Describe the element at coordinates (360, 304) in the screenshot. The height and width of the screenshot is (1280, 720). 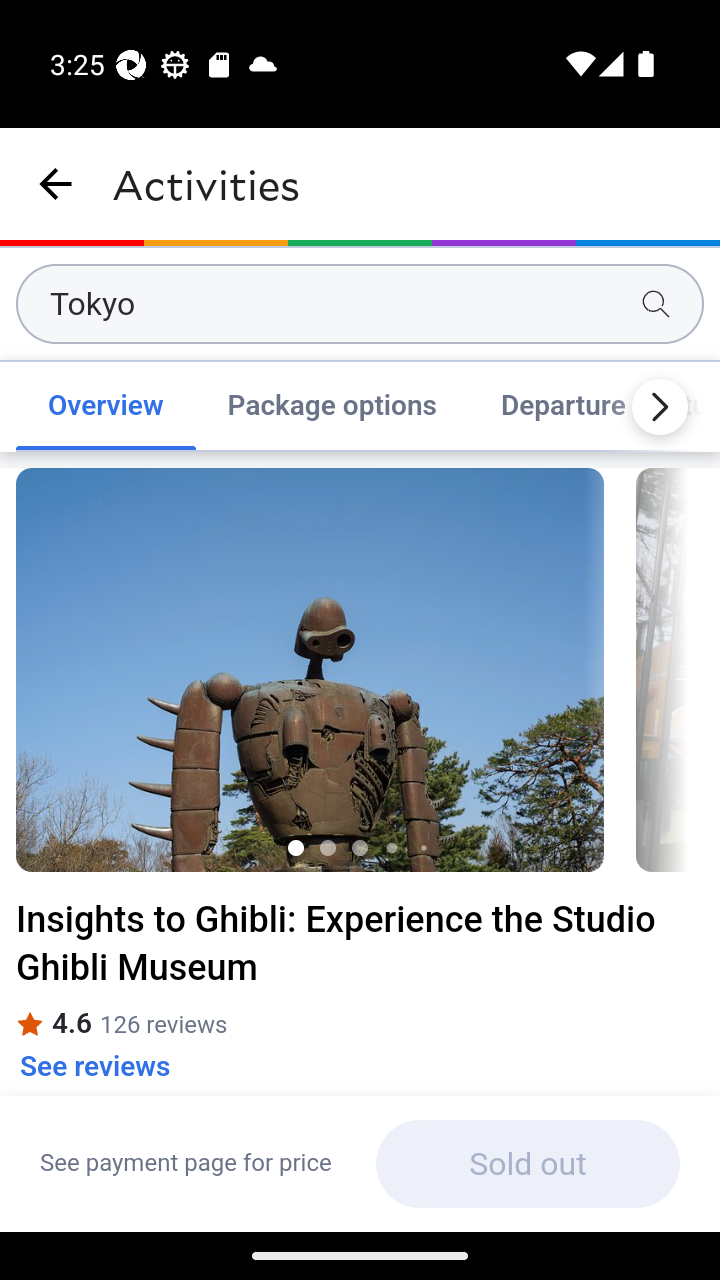
I see `Tokyo` at that location.